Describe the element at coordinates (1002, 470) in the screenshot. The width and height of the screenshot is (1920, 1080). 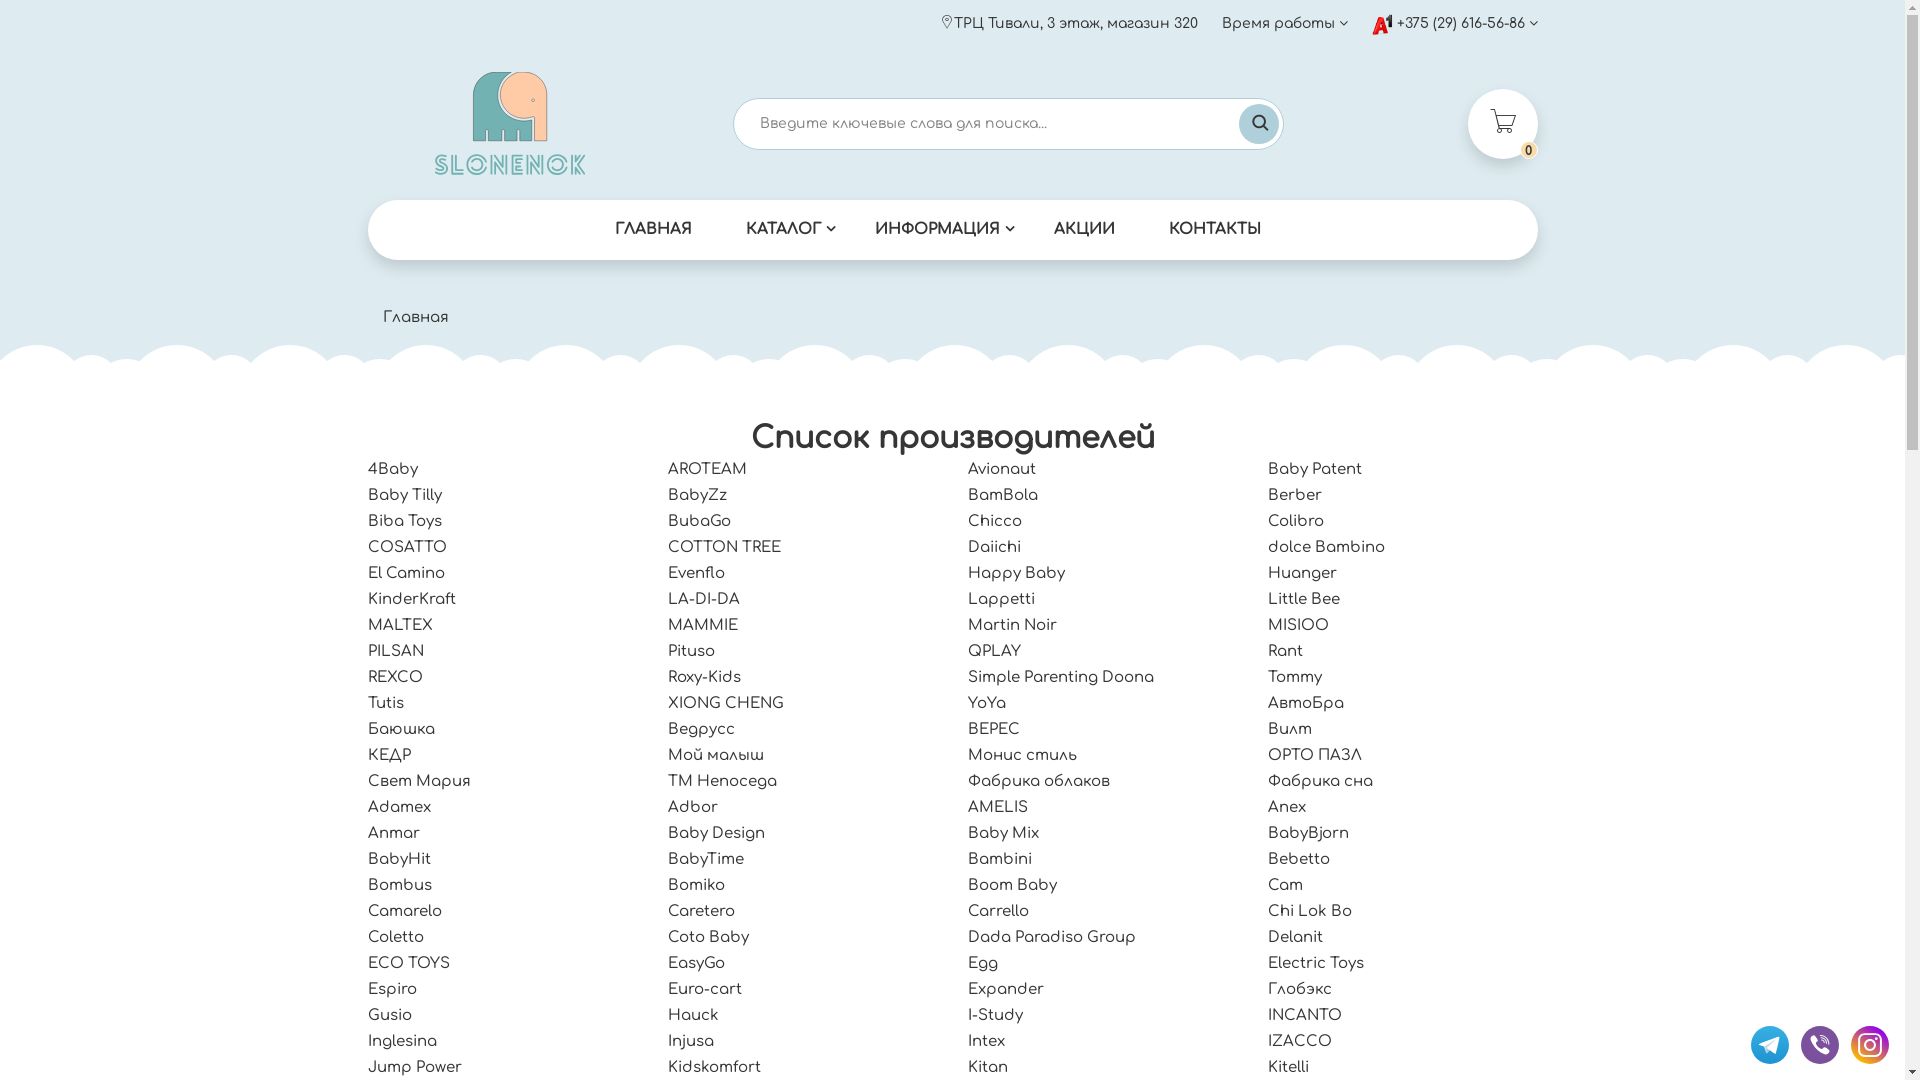
I see `Avionaut` at that location.